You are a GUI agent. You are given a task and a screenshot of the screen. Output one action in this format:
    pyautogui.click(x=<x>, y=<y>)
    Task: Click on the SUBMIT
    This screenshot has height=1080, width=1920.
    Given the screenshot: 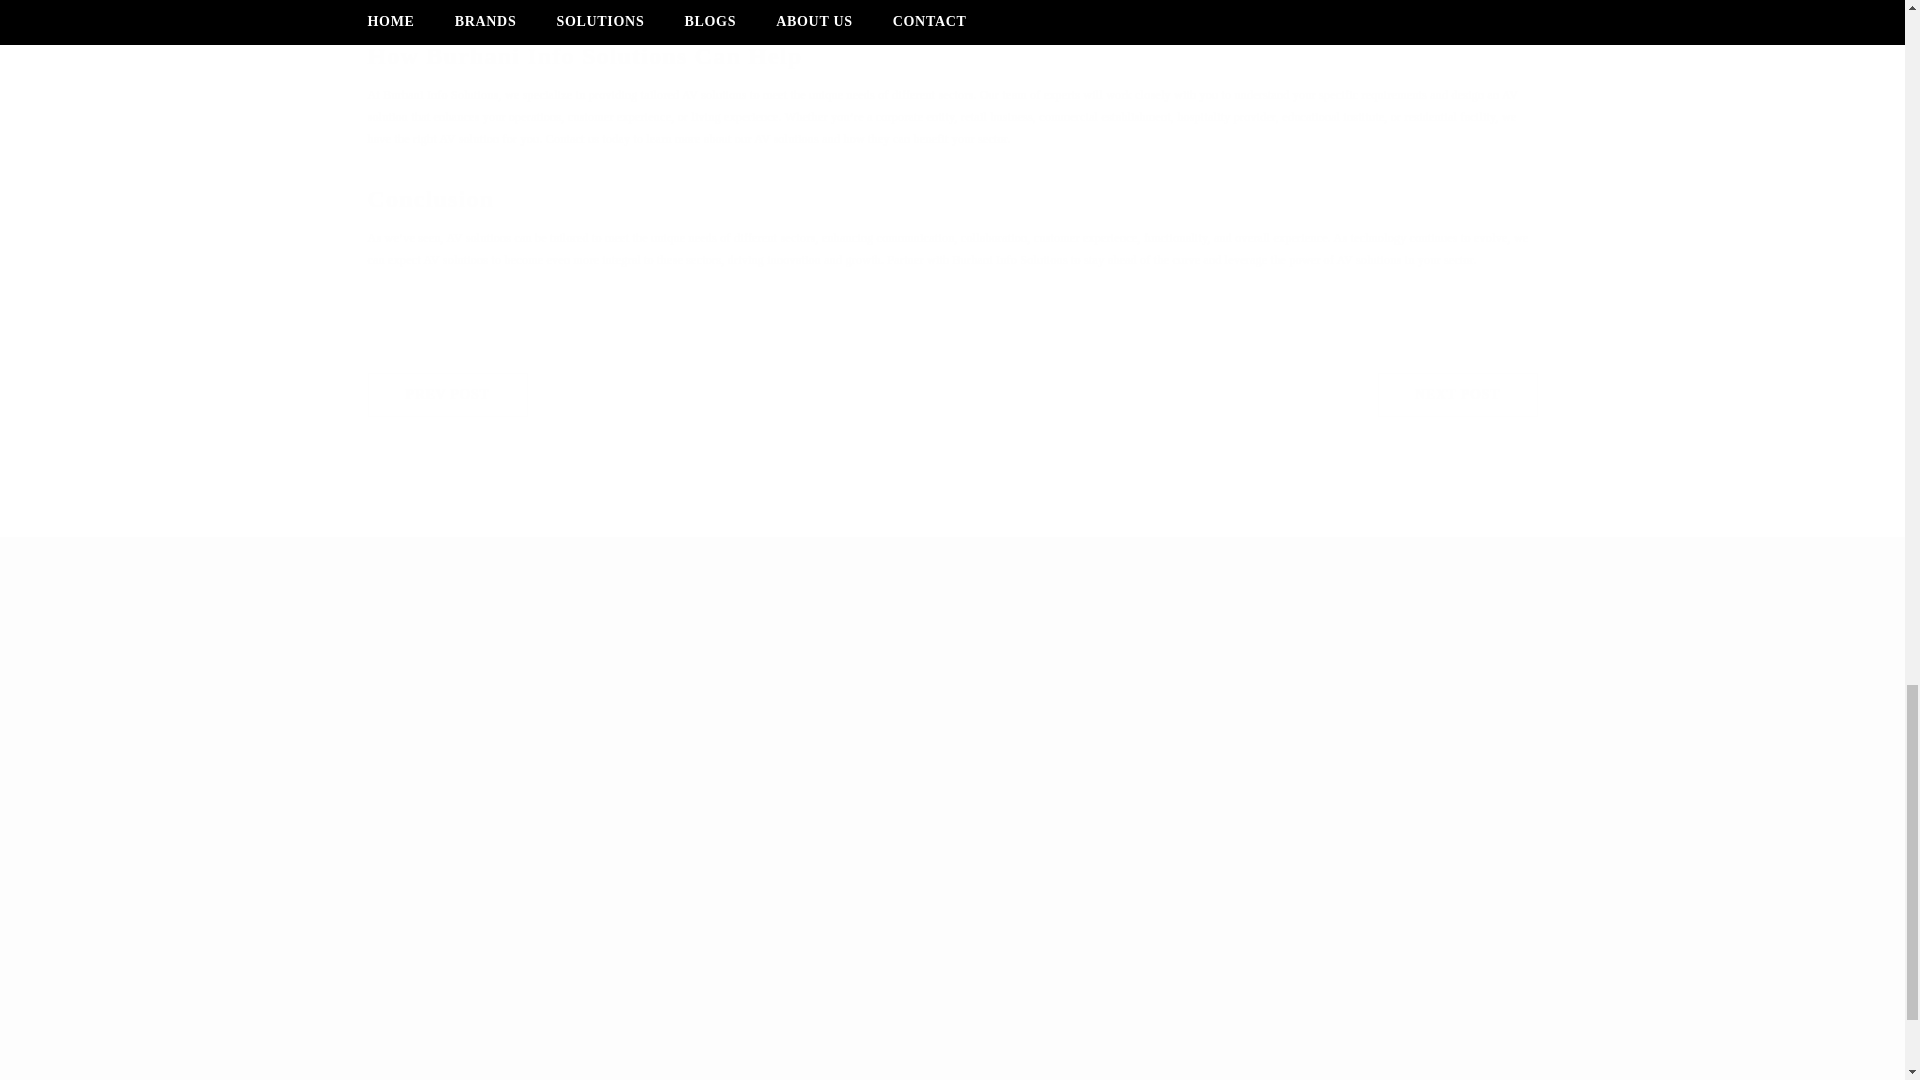 What is the action you would take?
    pyautogui.click(x=439, y=782)
    